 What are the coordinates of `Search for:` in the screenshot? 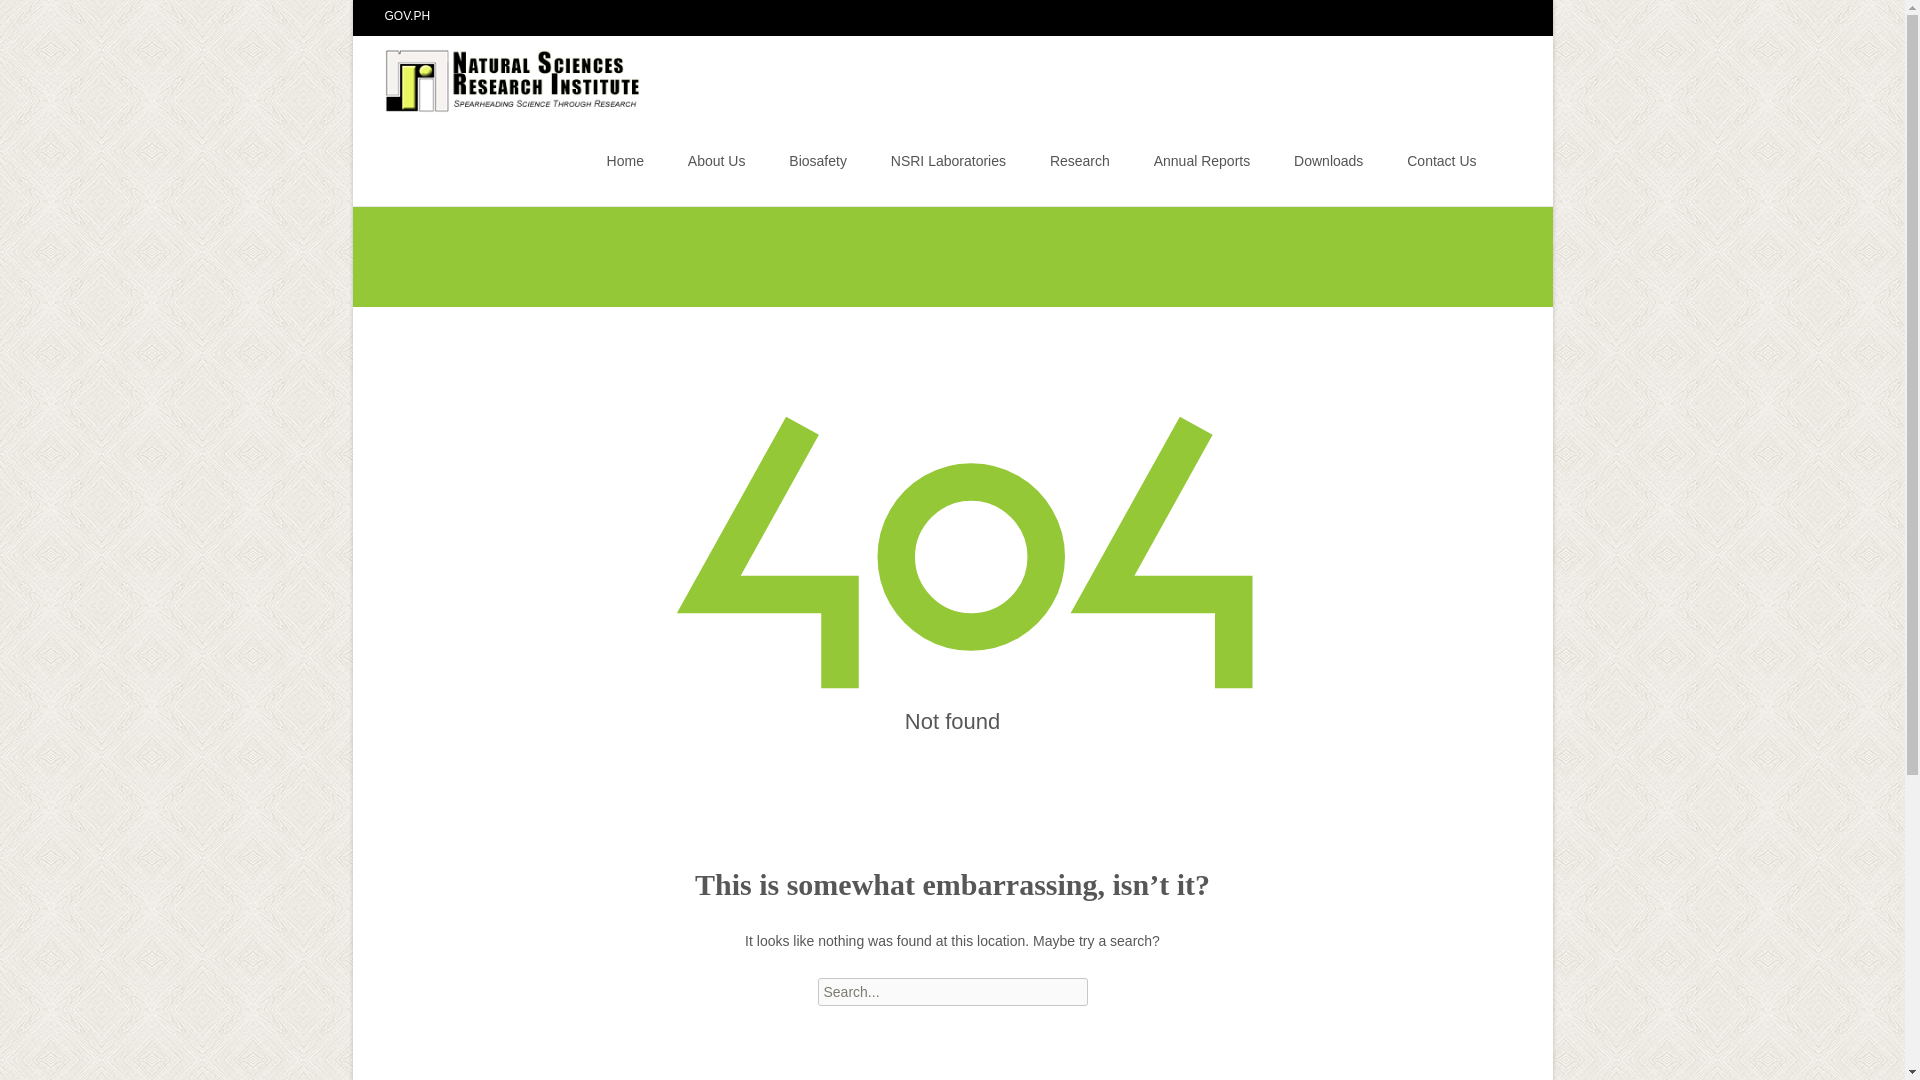 It's located at (1503, 163).